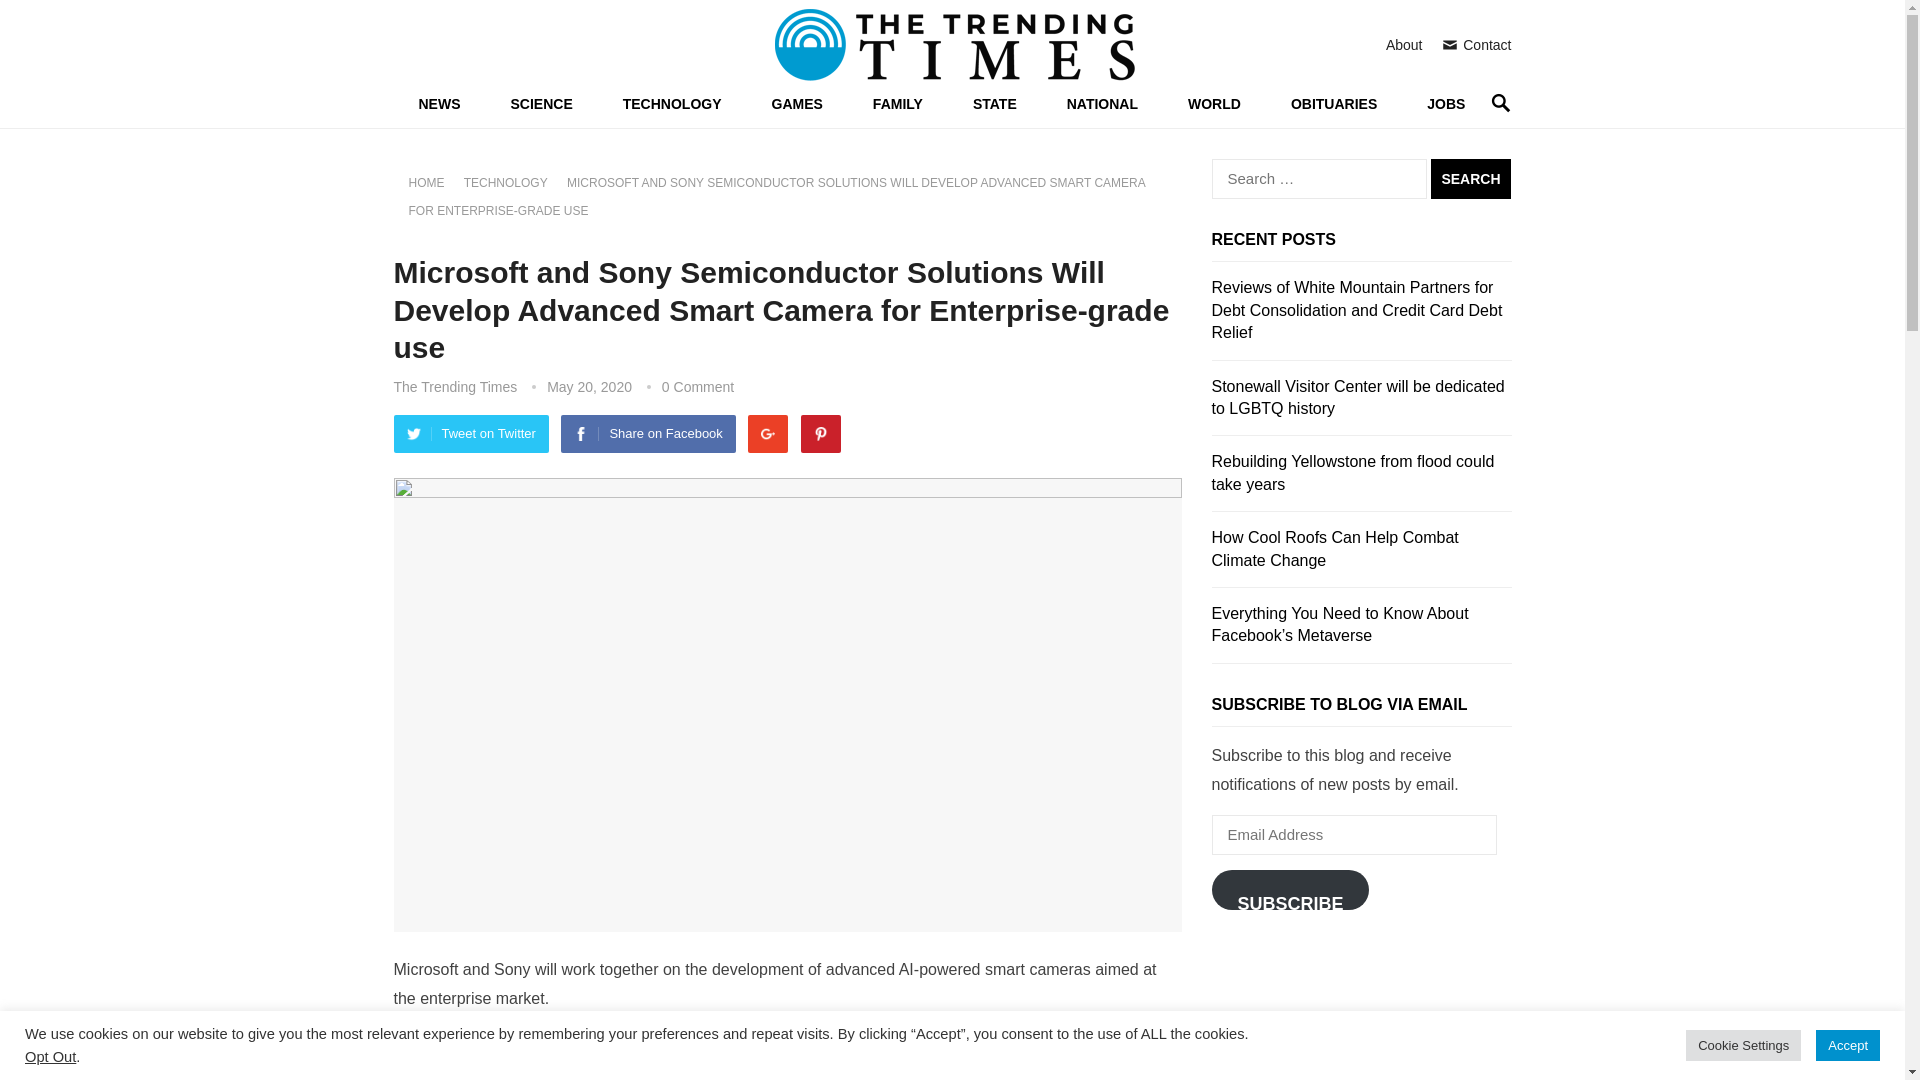 This screenshot has height=1080, width=1920. What do you see at coordinates (1476, 44) in the screenshot?
I see `Contact` at bounding box center [1476, 44].